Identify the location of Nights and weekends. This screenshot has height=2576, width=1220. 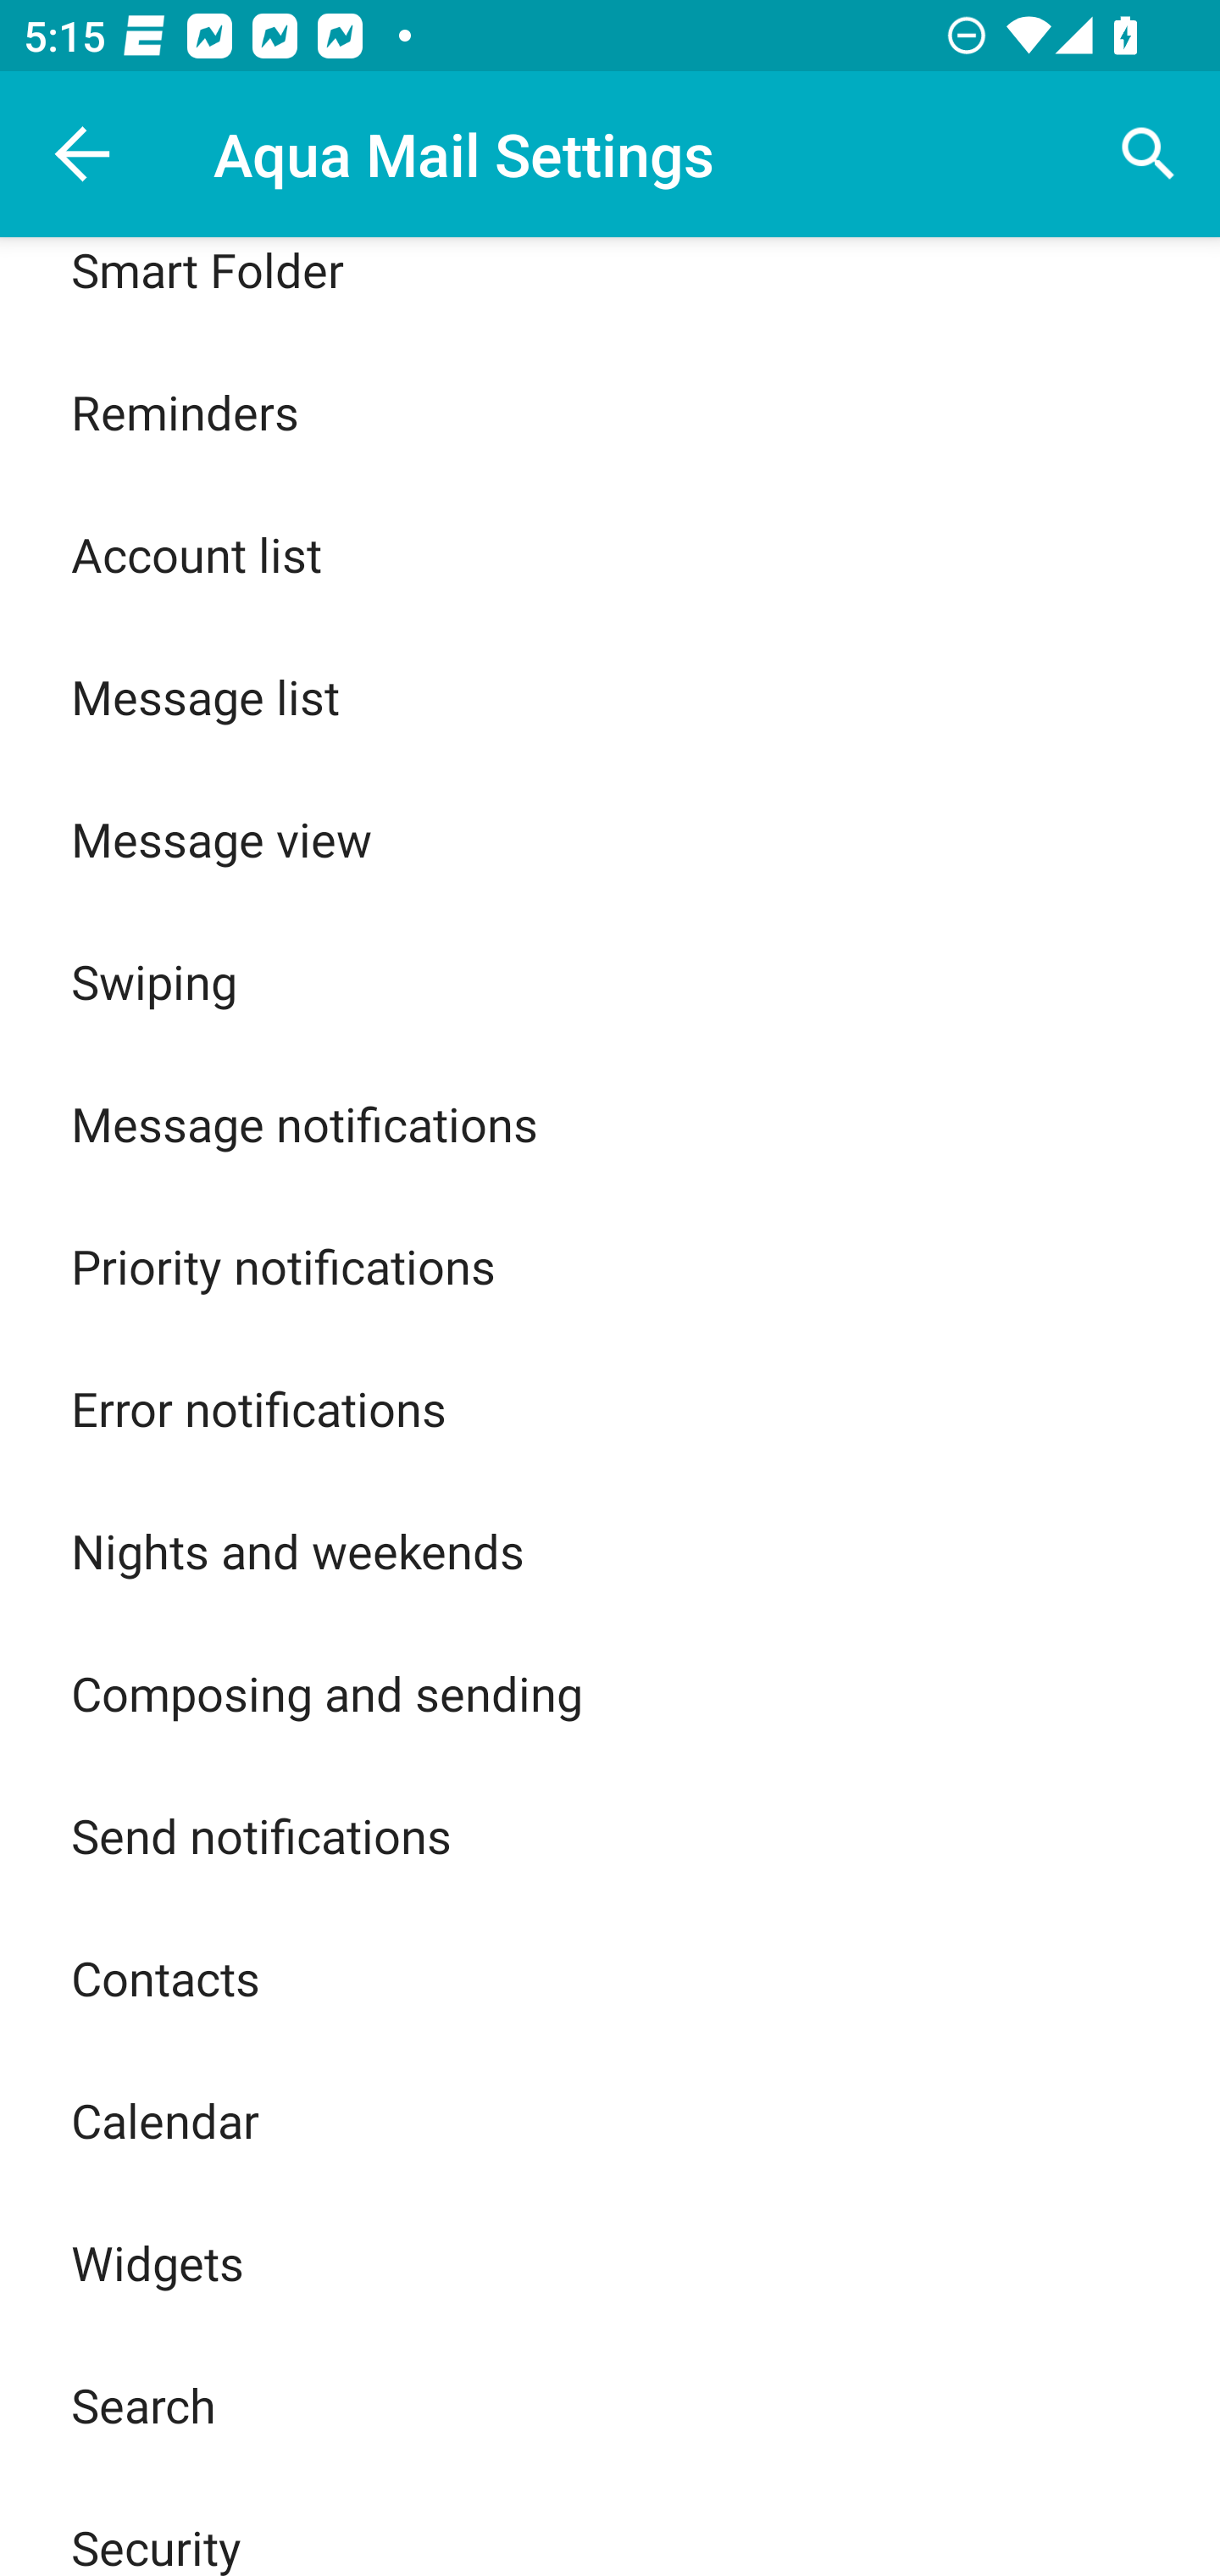
(610, 1551).